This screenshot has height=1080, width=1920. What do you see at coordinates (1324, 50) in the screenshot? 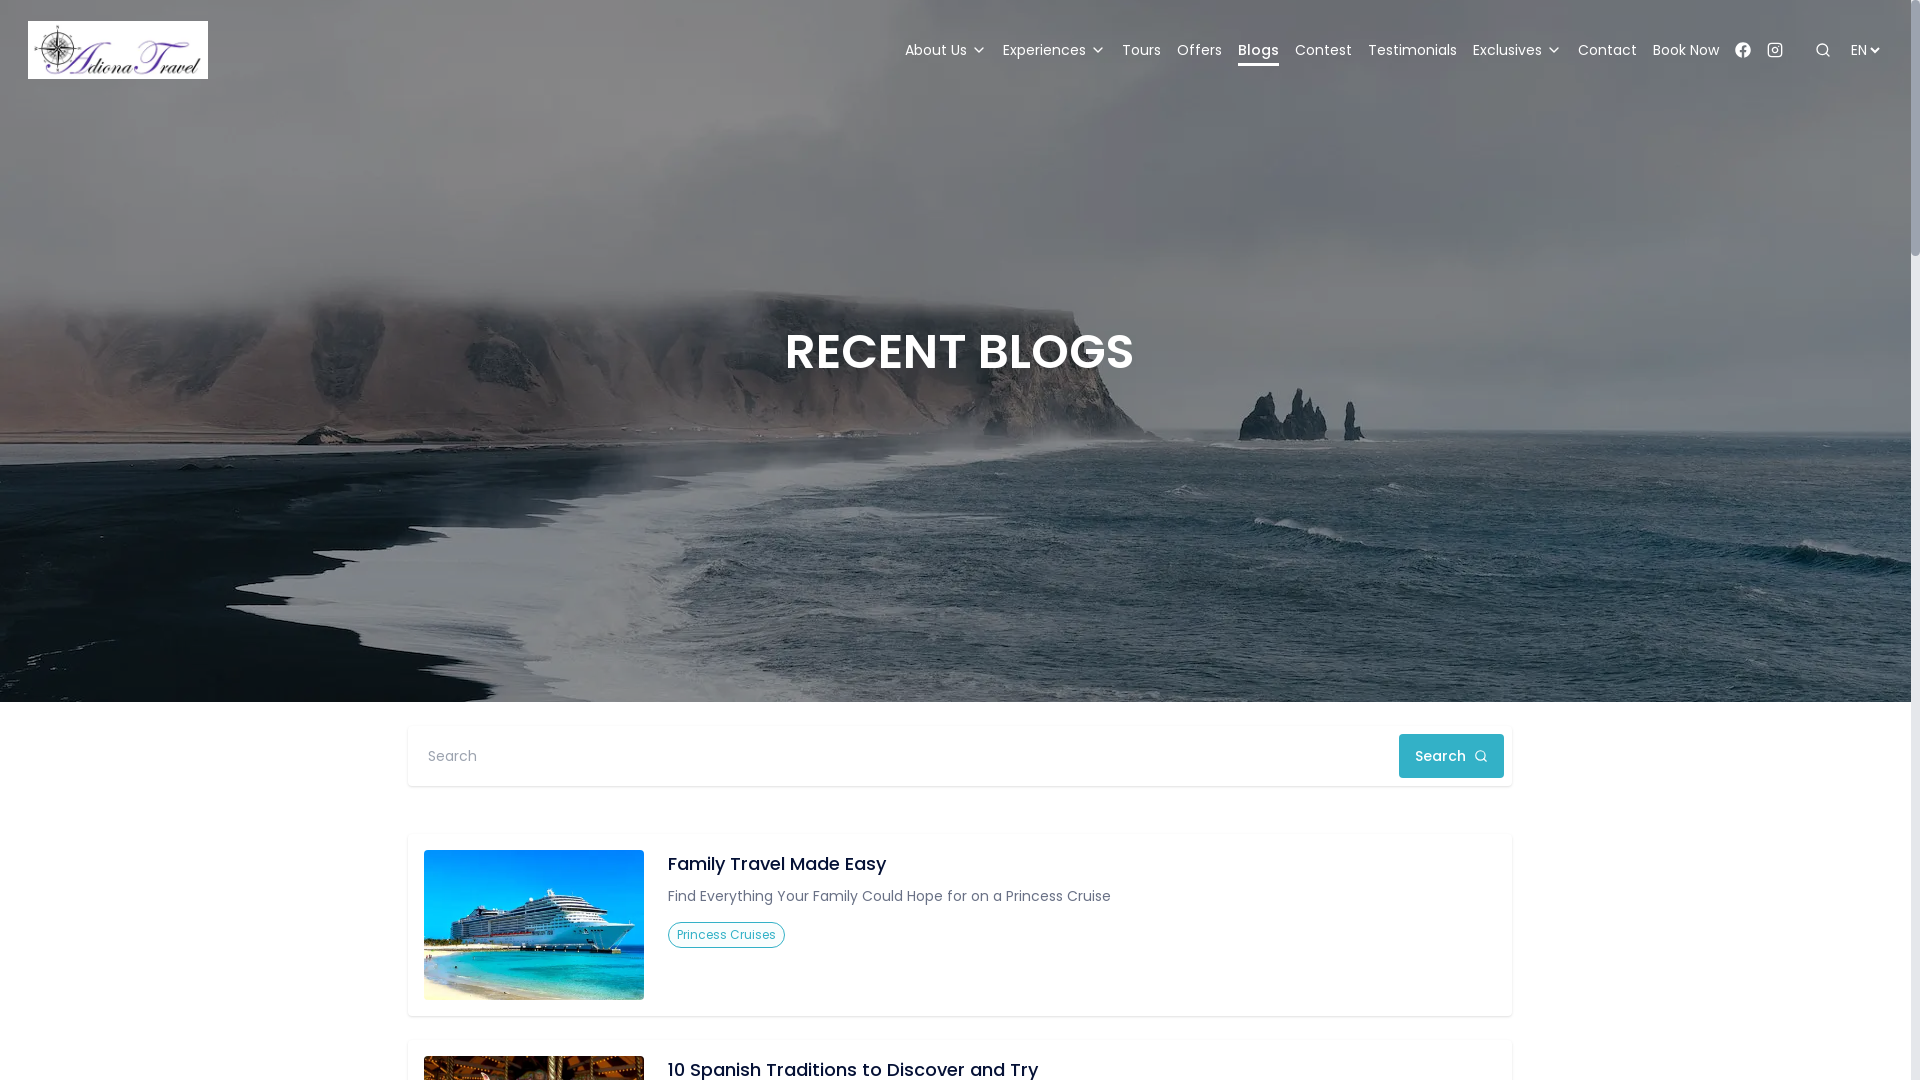
I see `Contest` at bounding box center [1324, 50].